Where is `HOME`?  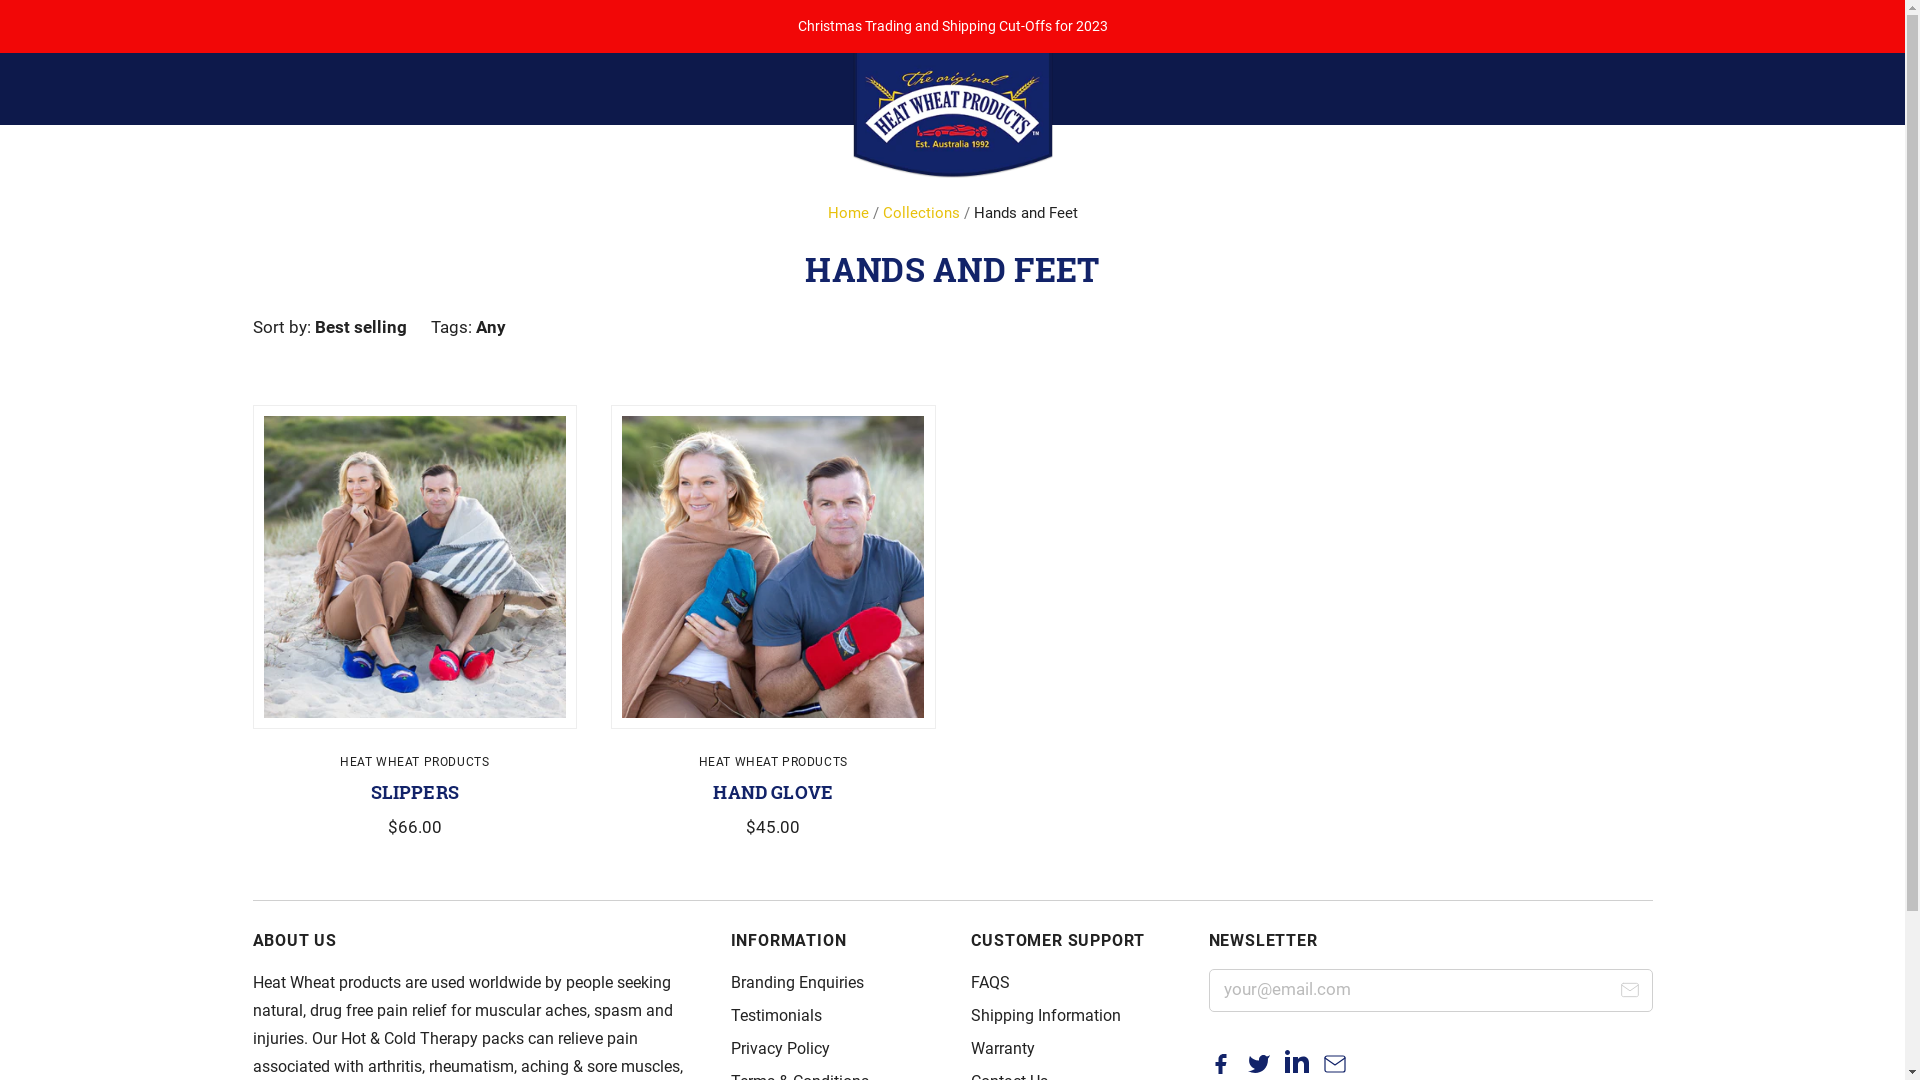 HOME is located at coordinates (680, 231).